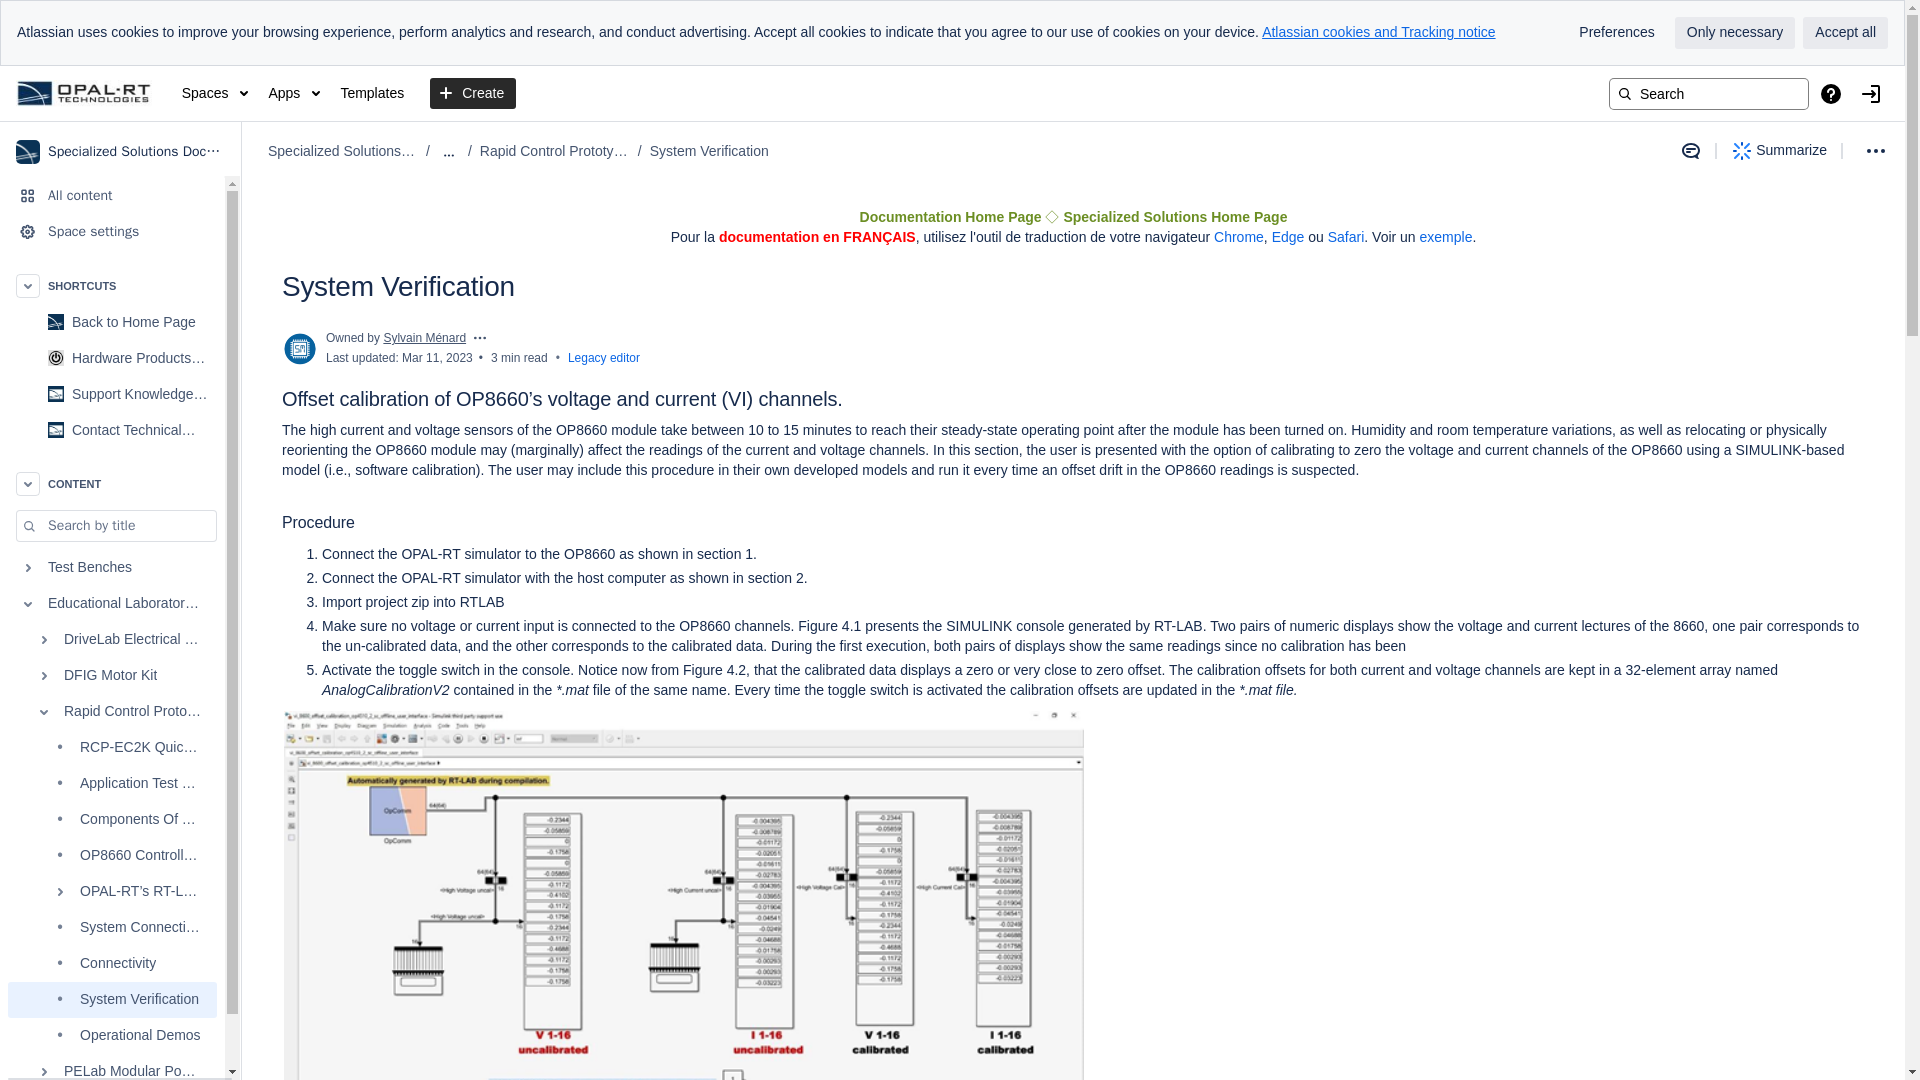 The image size is (1920, 1080). Describe the element at coordinates (112, 604) in the screenshot. I see `Educational Laboratory Kits` at that location.